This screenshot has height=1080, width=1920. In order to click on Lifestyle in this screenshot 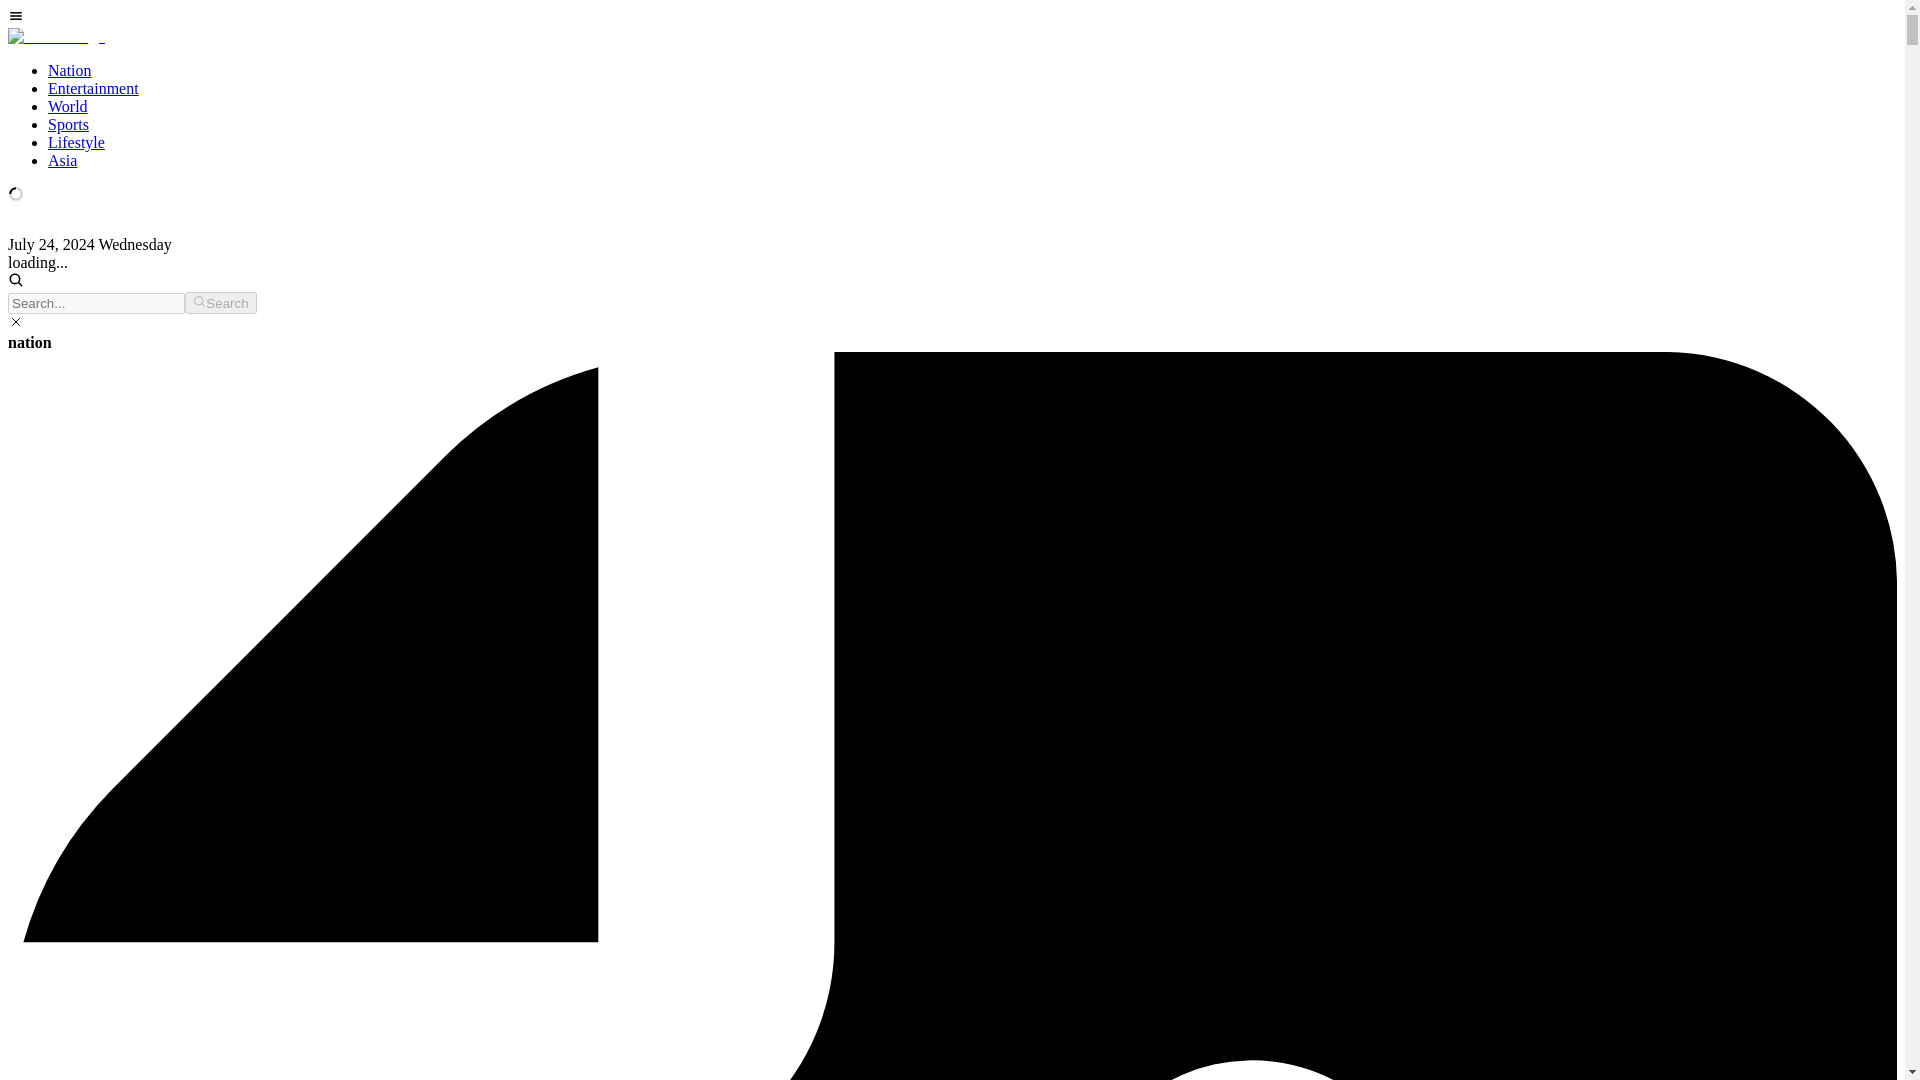, I will do `click(76, 142)`.